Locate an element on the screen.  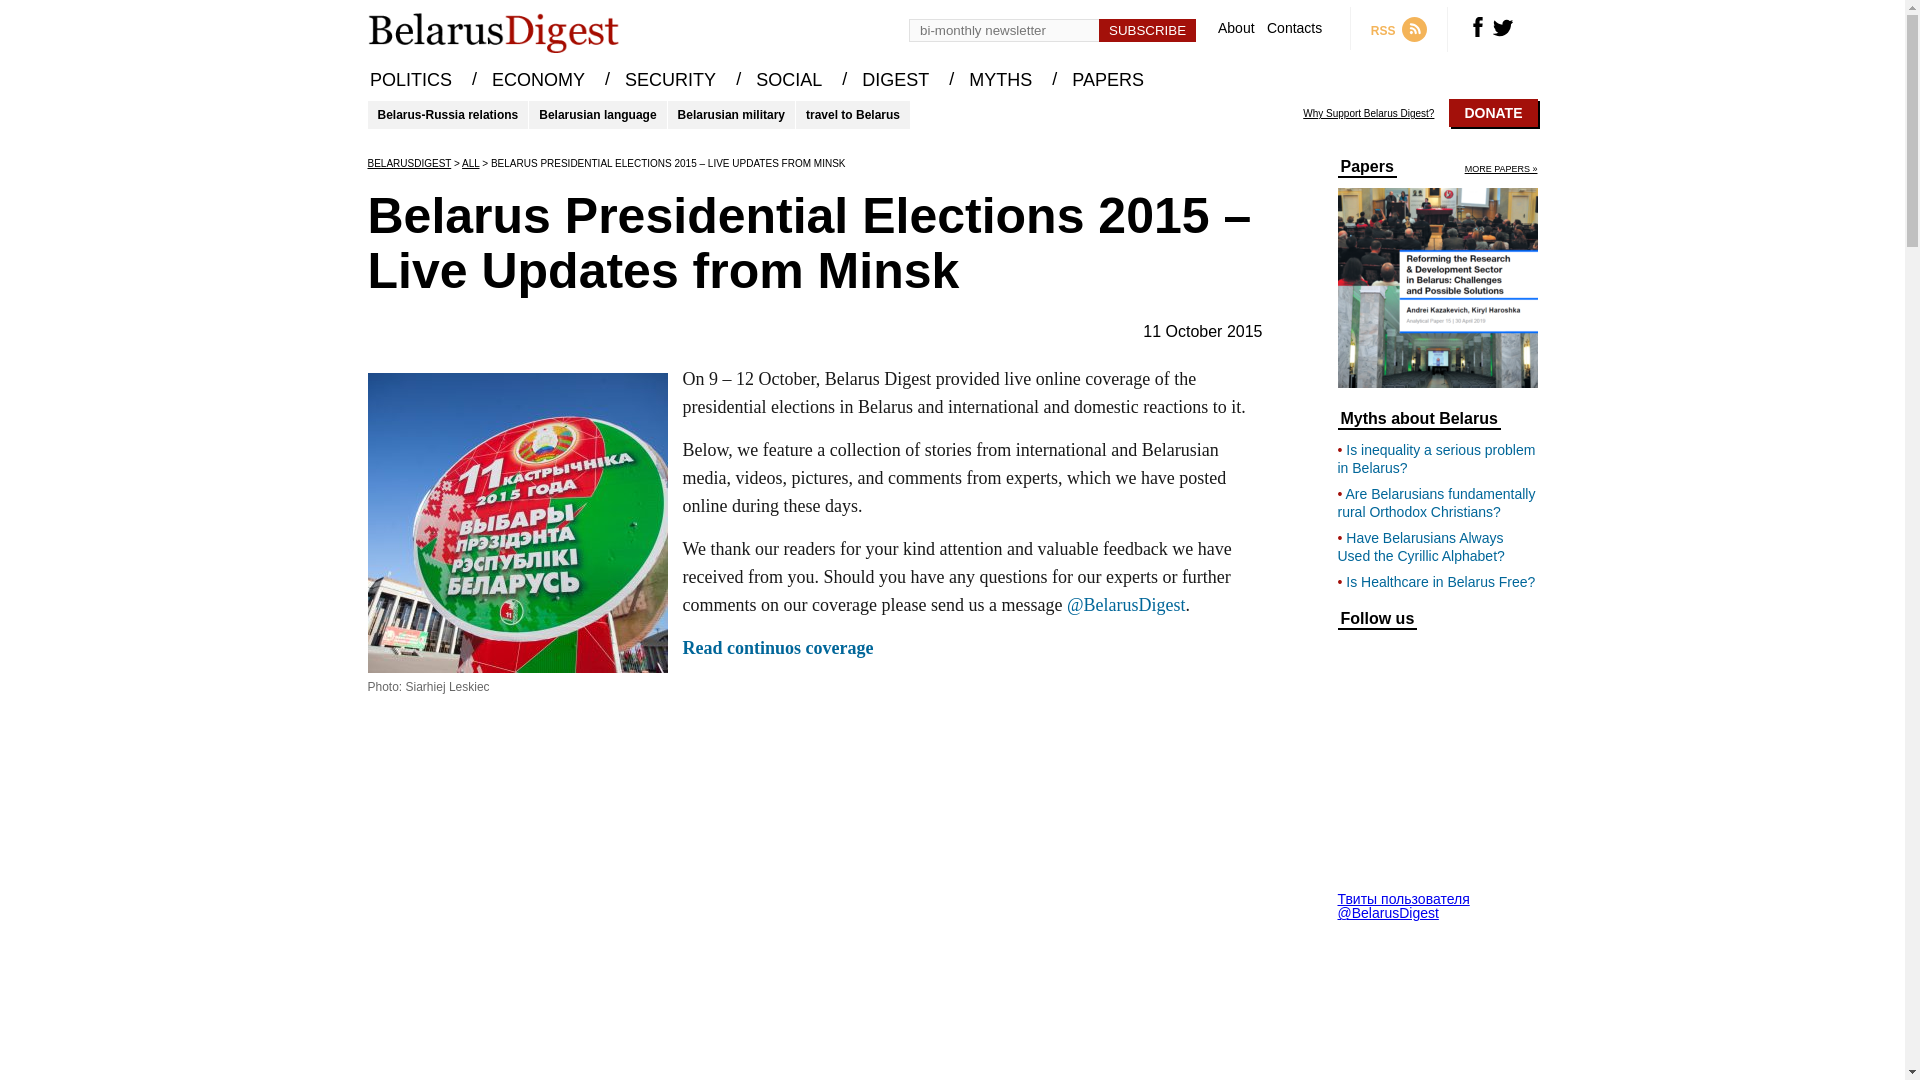
Belarus-Russia relations is located at coordinates (448, 114).